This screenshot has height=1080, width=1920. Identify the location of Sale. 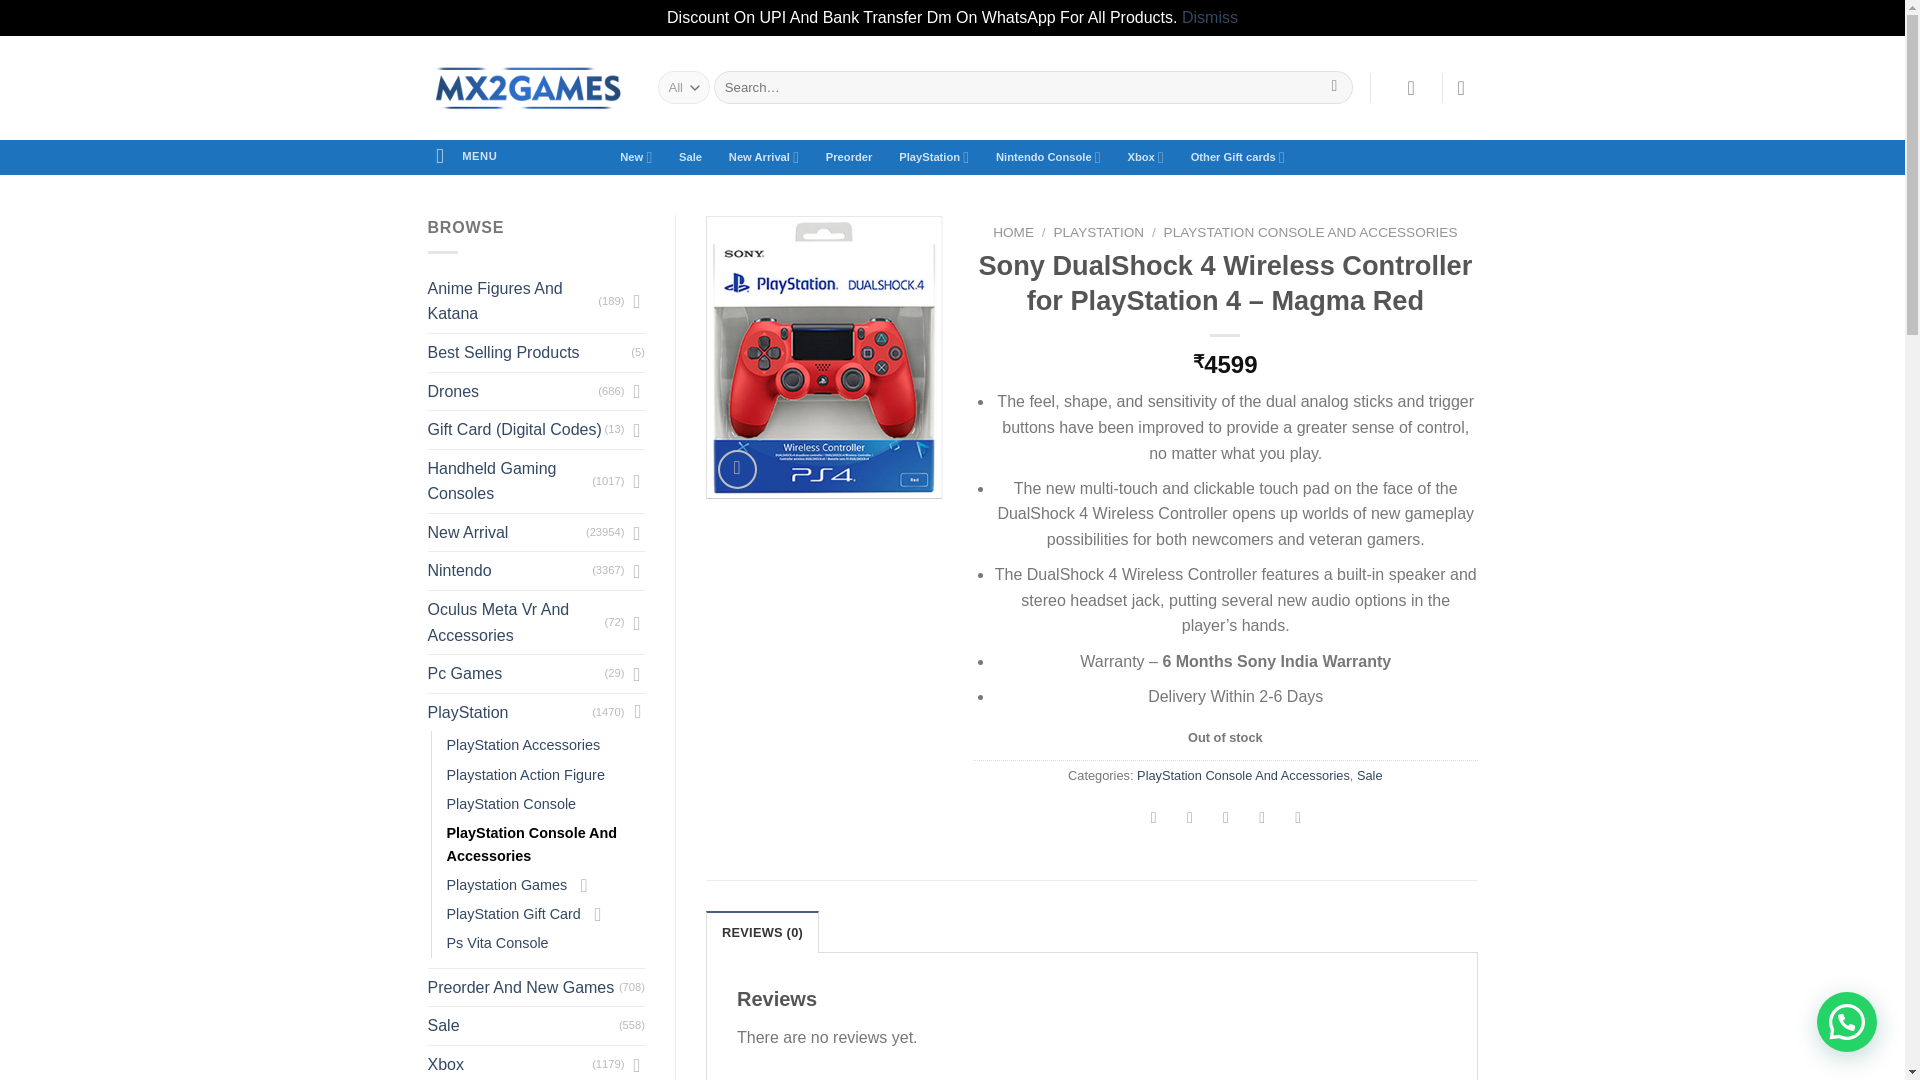
(690, 156).